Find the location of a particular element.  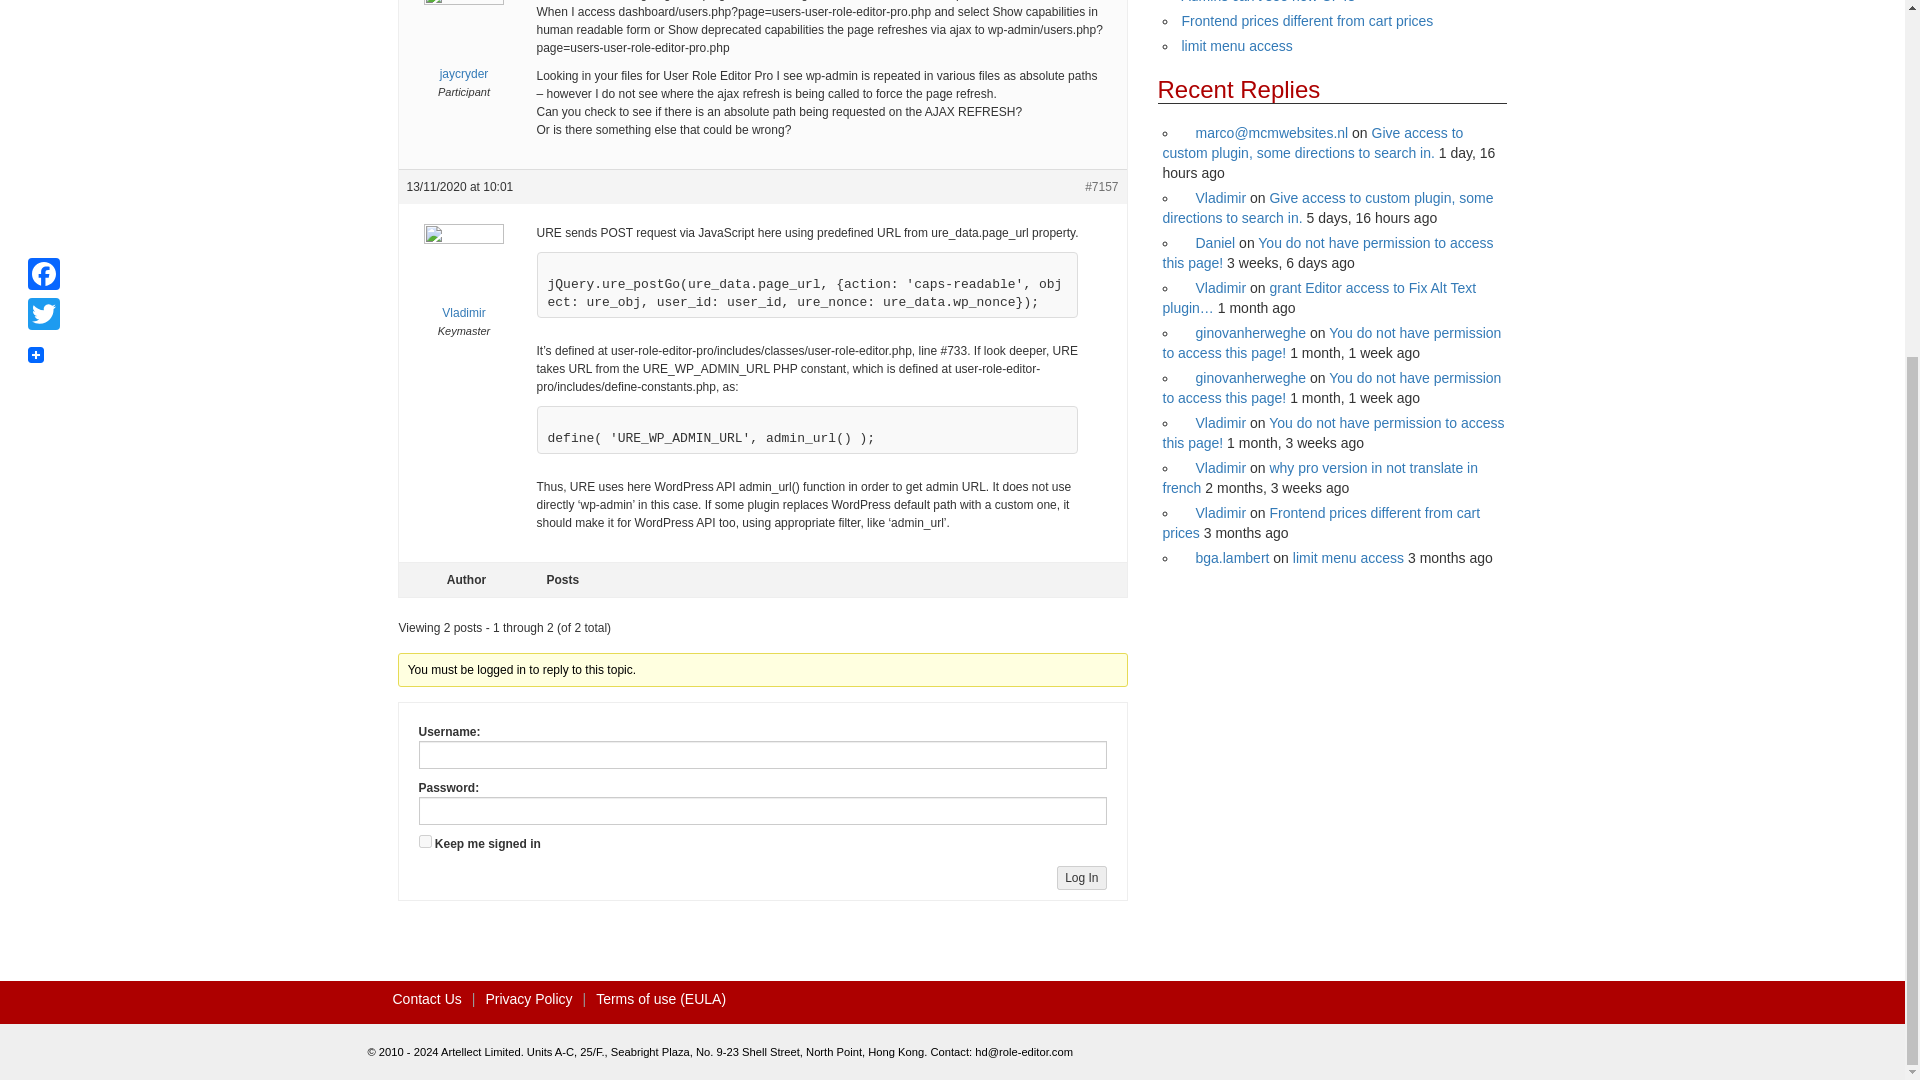

View Daniel's profile is located at coordinates (1209, 242).